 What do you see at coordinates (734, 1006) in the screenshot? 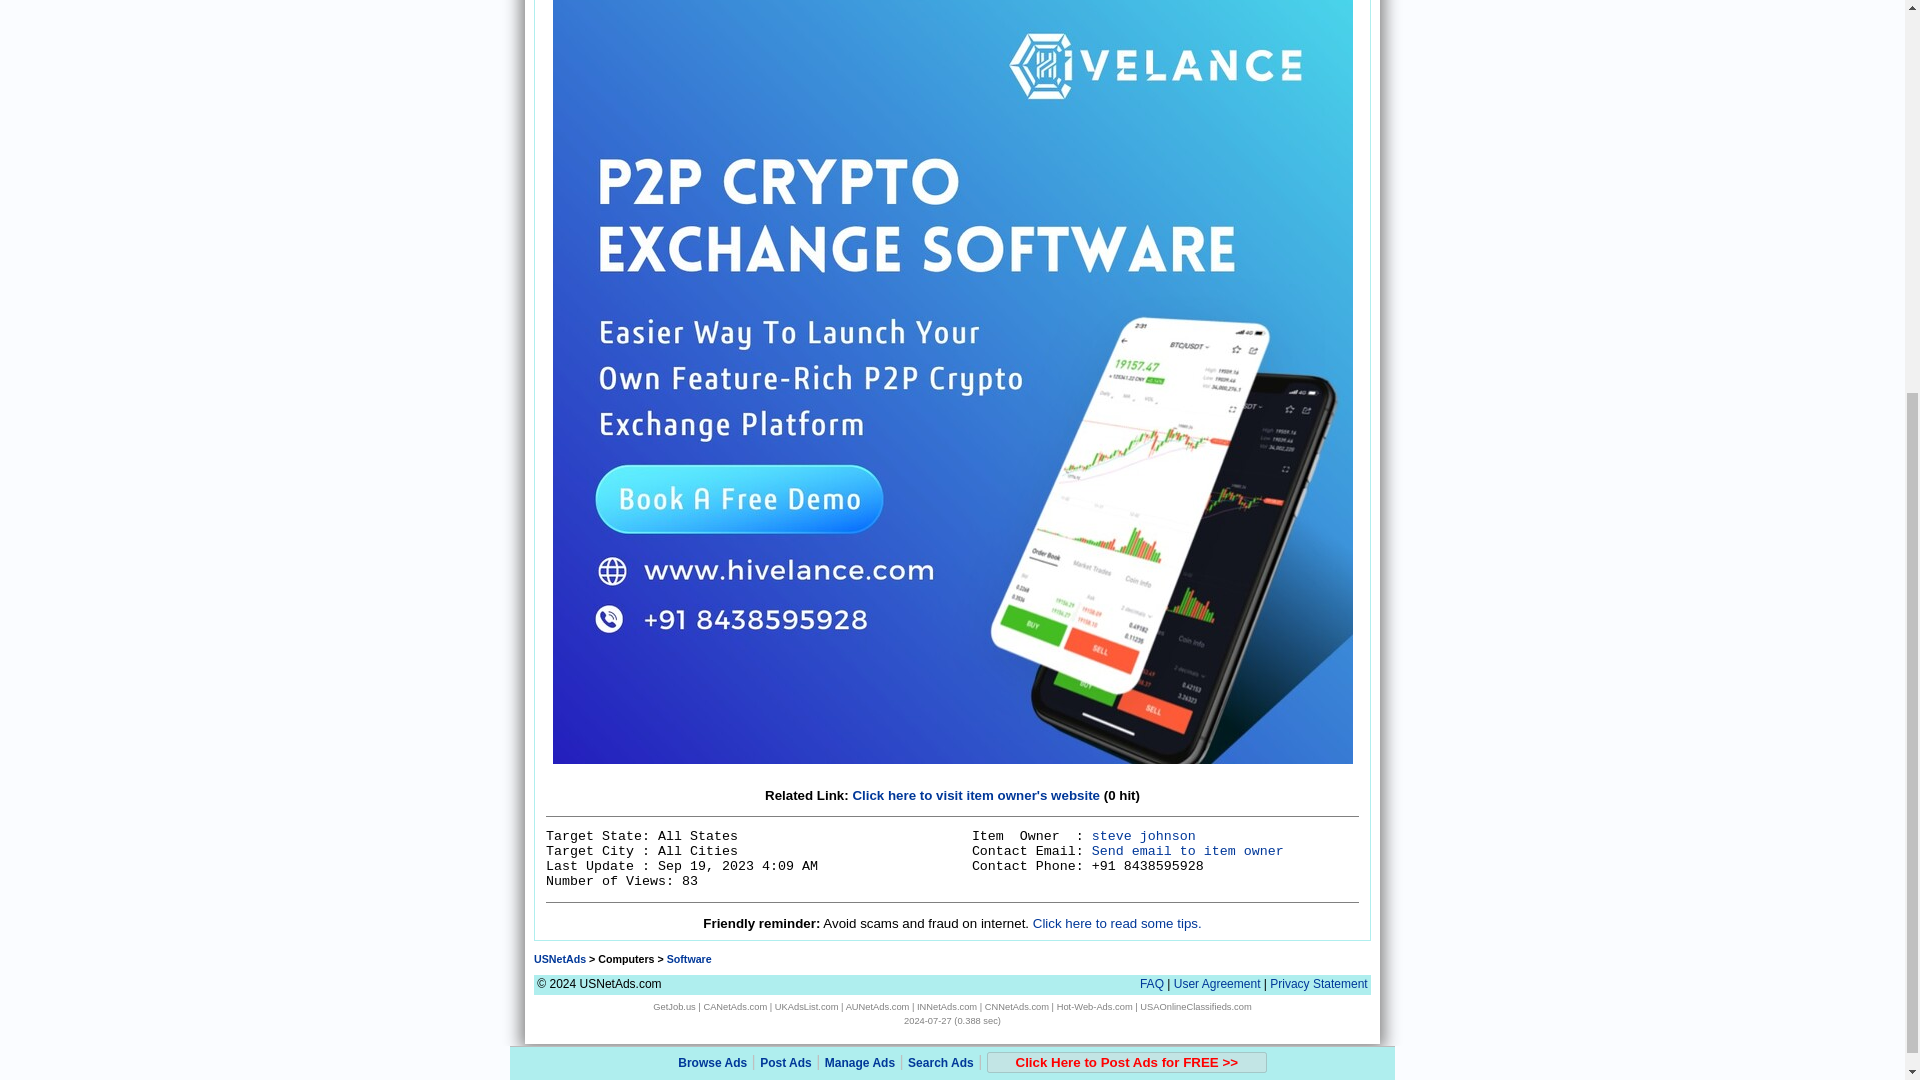
I see `CANetAds.com` at bounding box center [734, 1006].